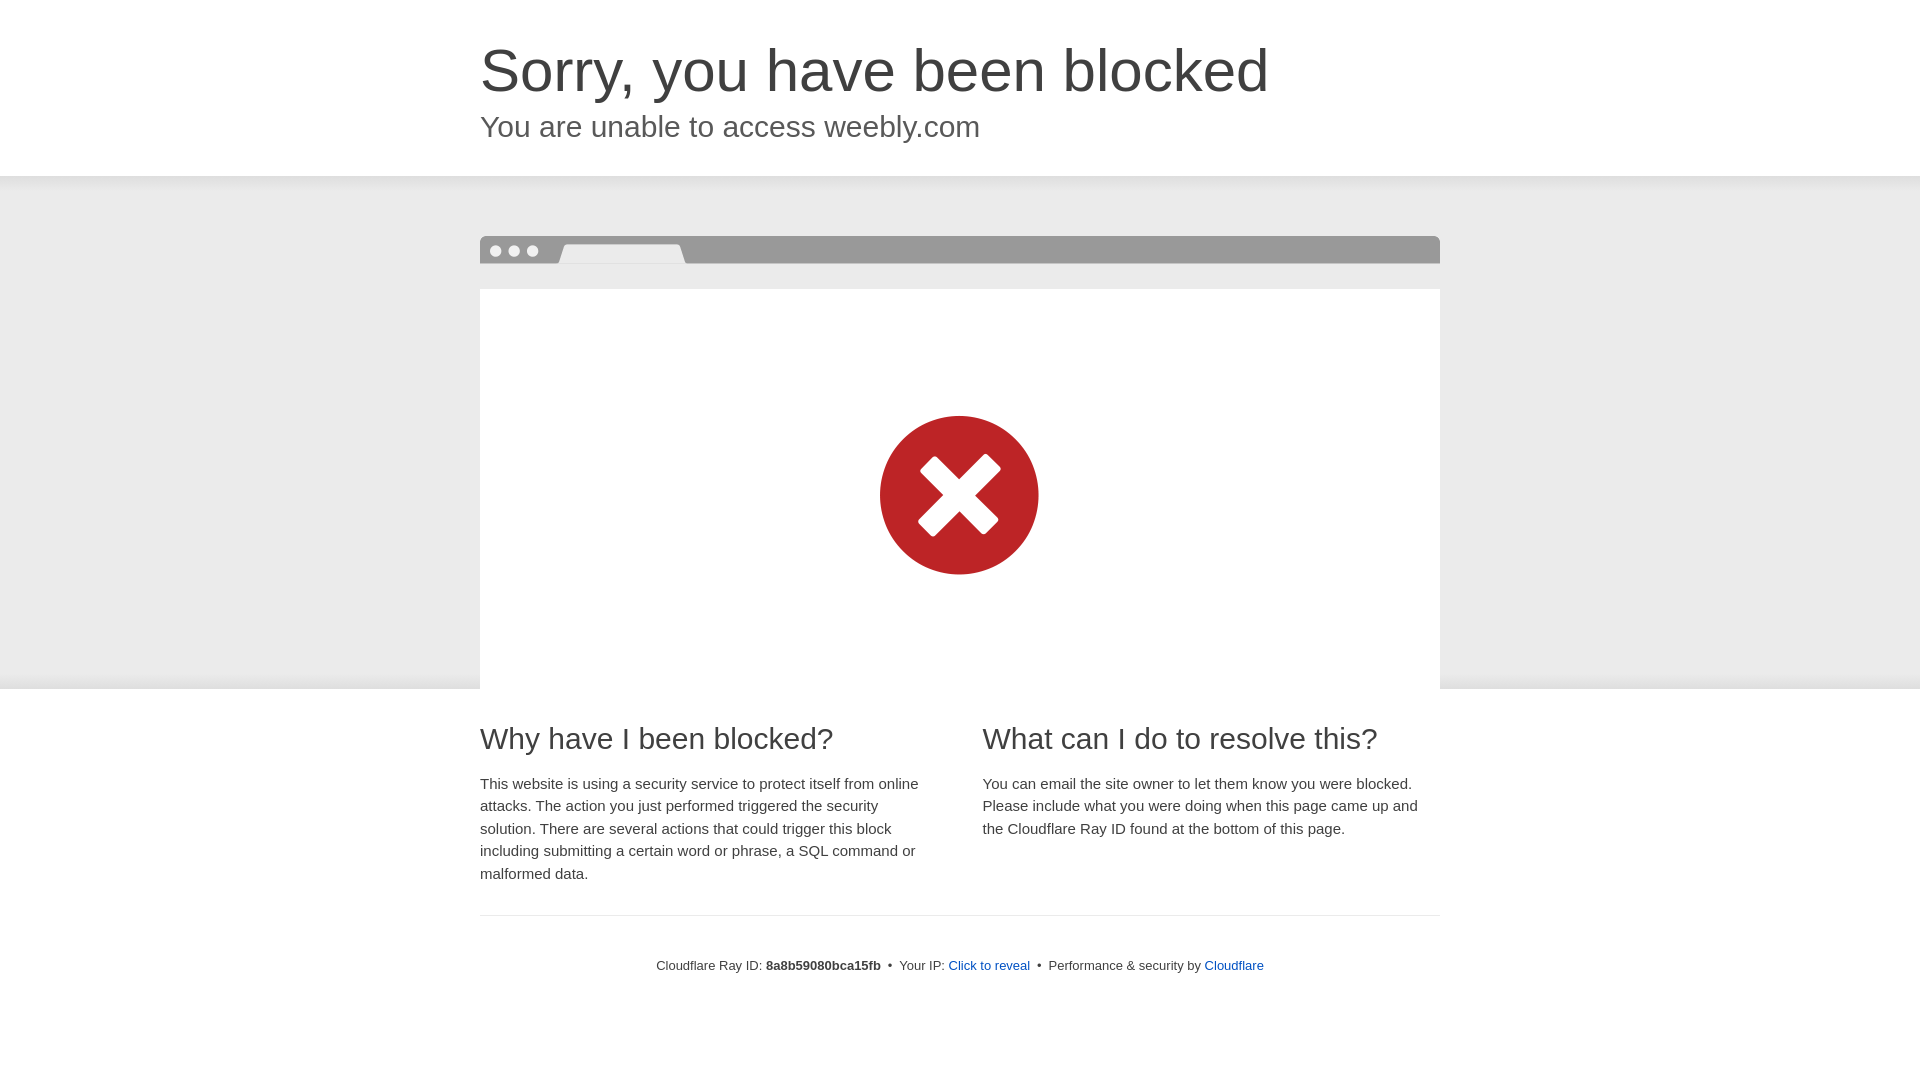 This screenshot has height=1080, width=1920. I want to click on Cloudflare, so click(1234, 965).